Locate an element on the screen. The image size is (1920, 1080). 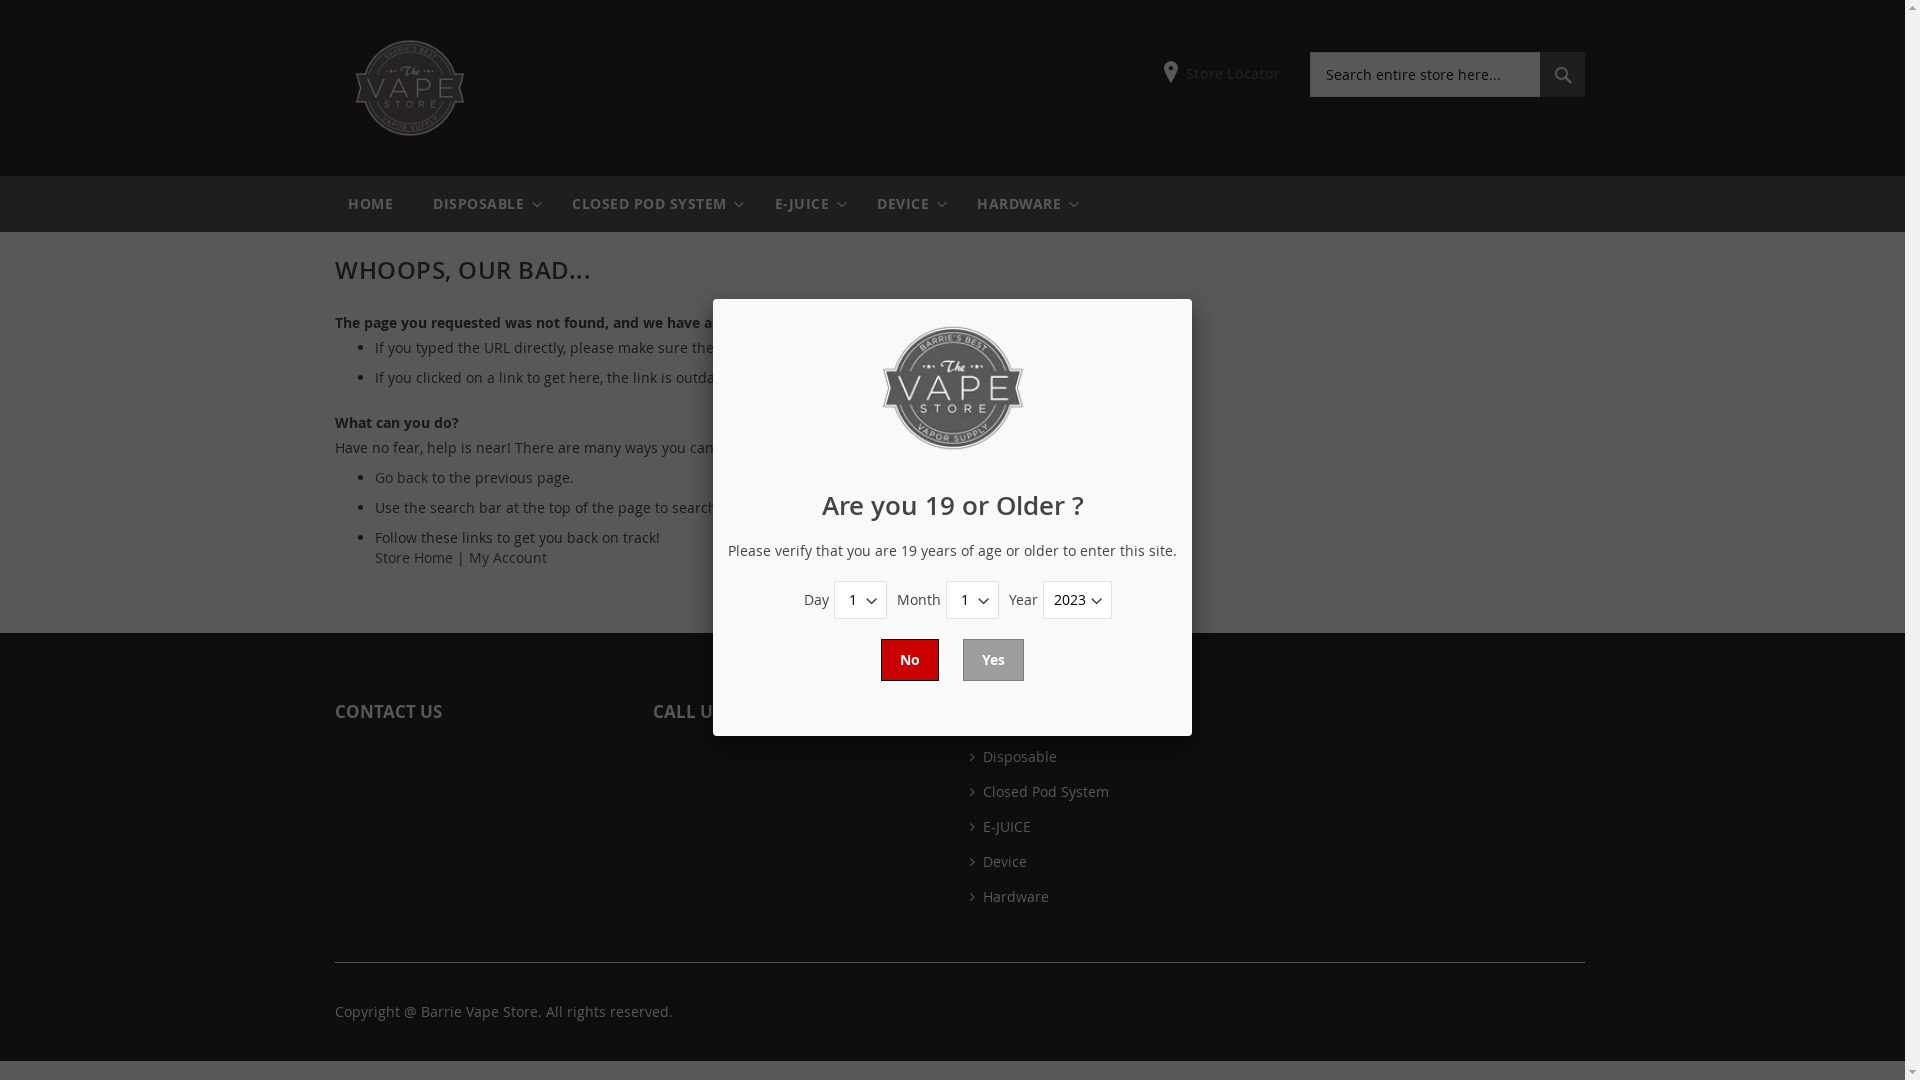
Disposable is located at coordinates (1014, 756).